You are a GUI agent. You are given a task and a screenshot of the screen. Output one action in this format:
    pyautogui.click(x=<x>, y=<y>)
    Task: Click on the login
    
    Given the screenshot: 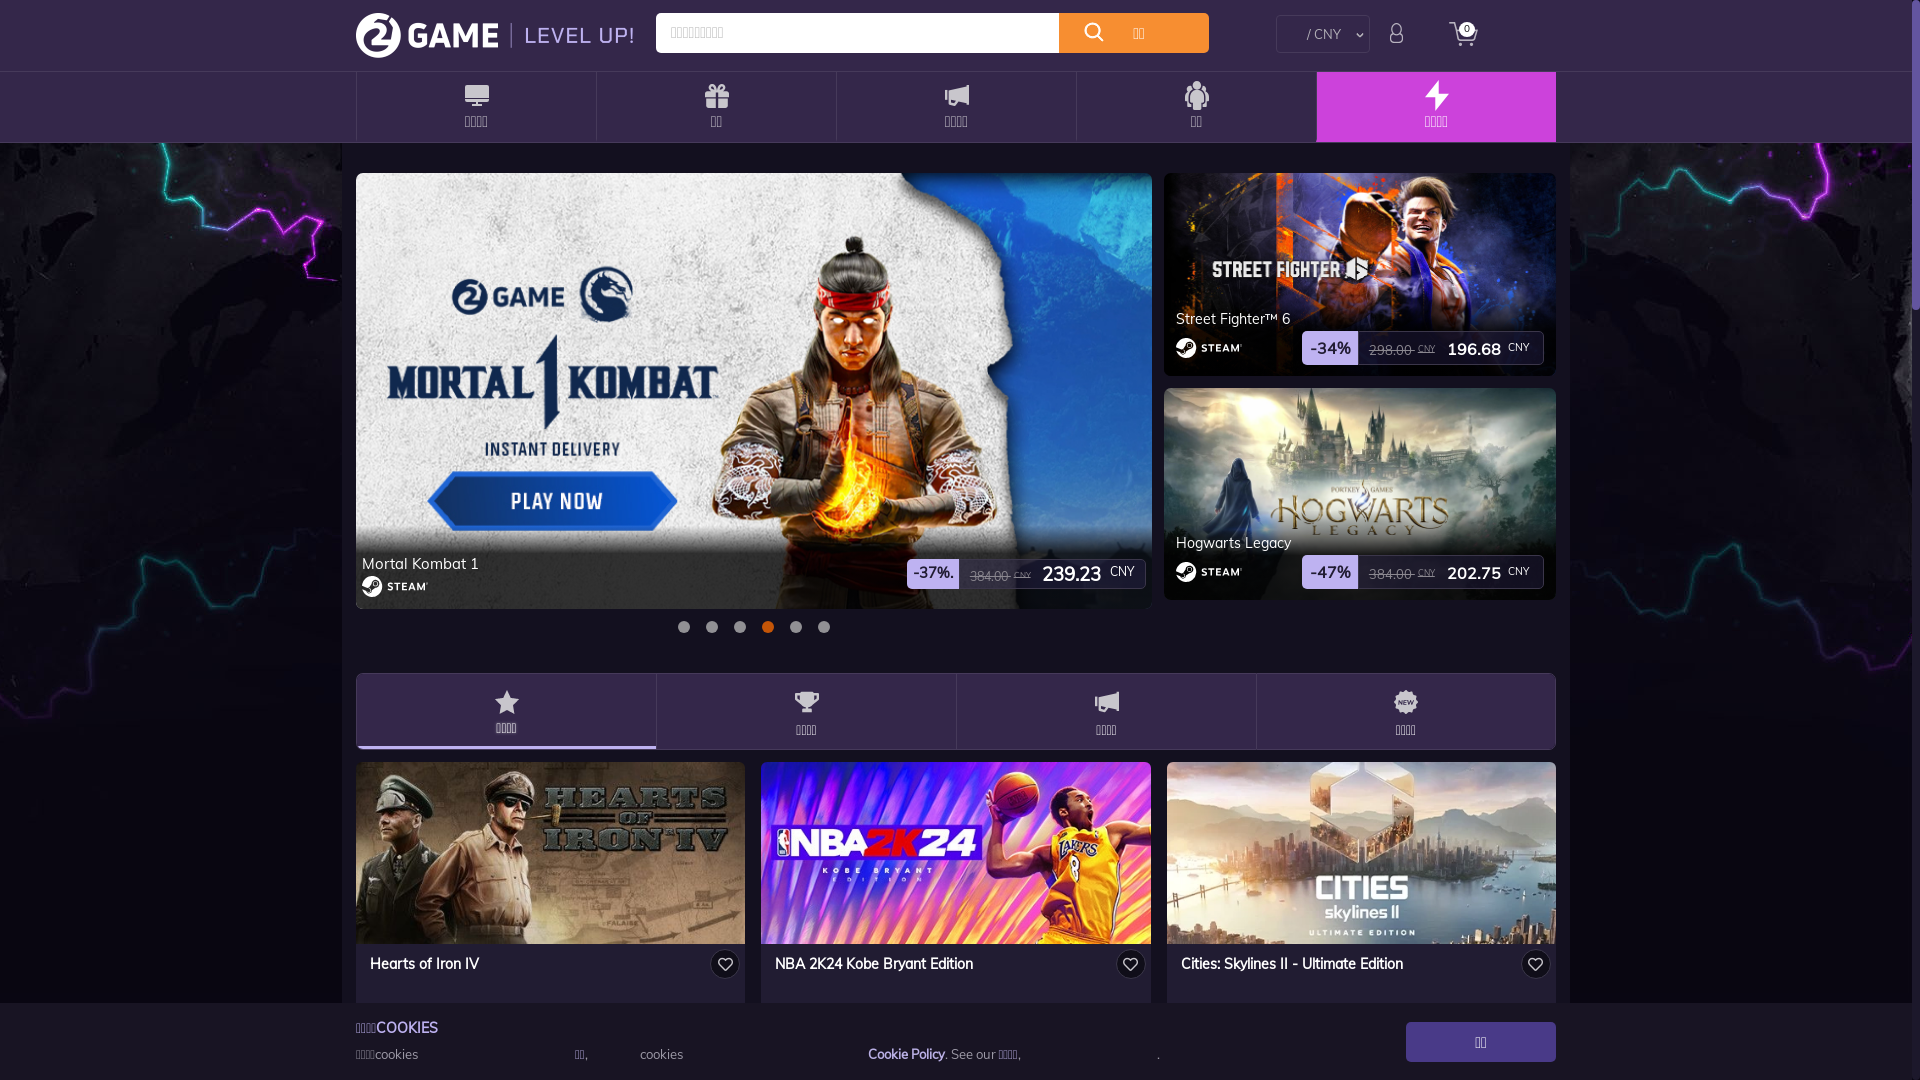 What is the action you would take?
    pyautogui.click(x=1396, y=33)
    